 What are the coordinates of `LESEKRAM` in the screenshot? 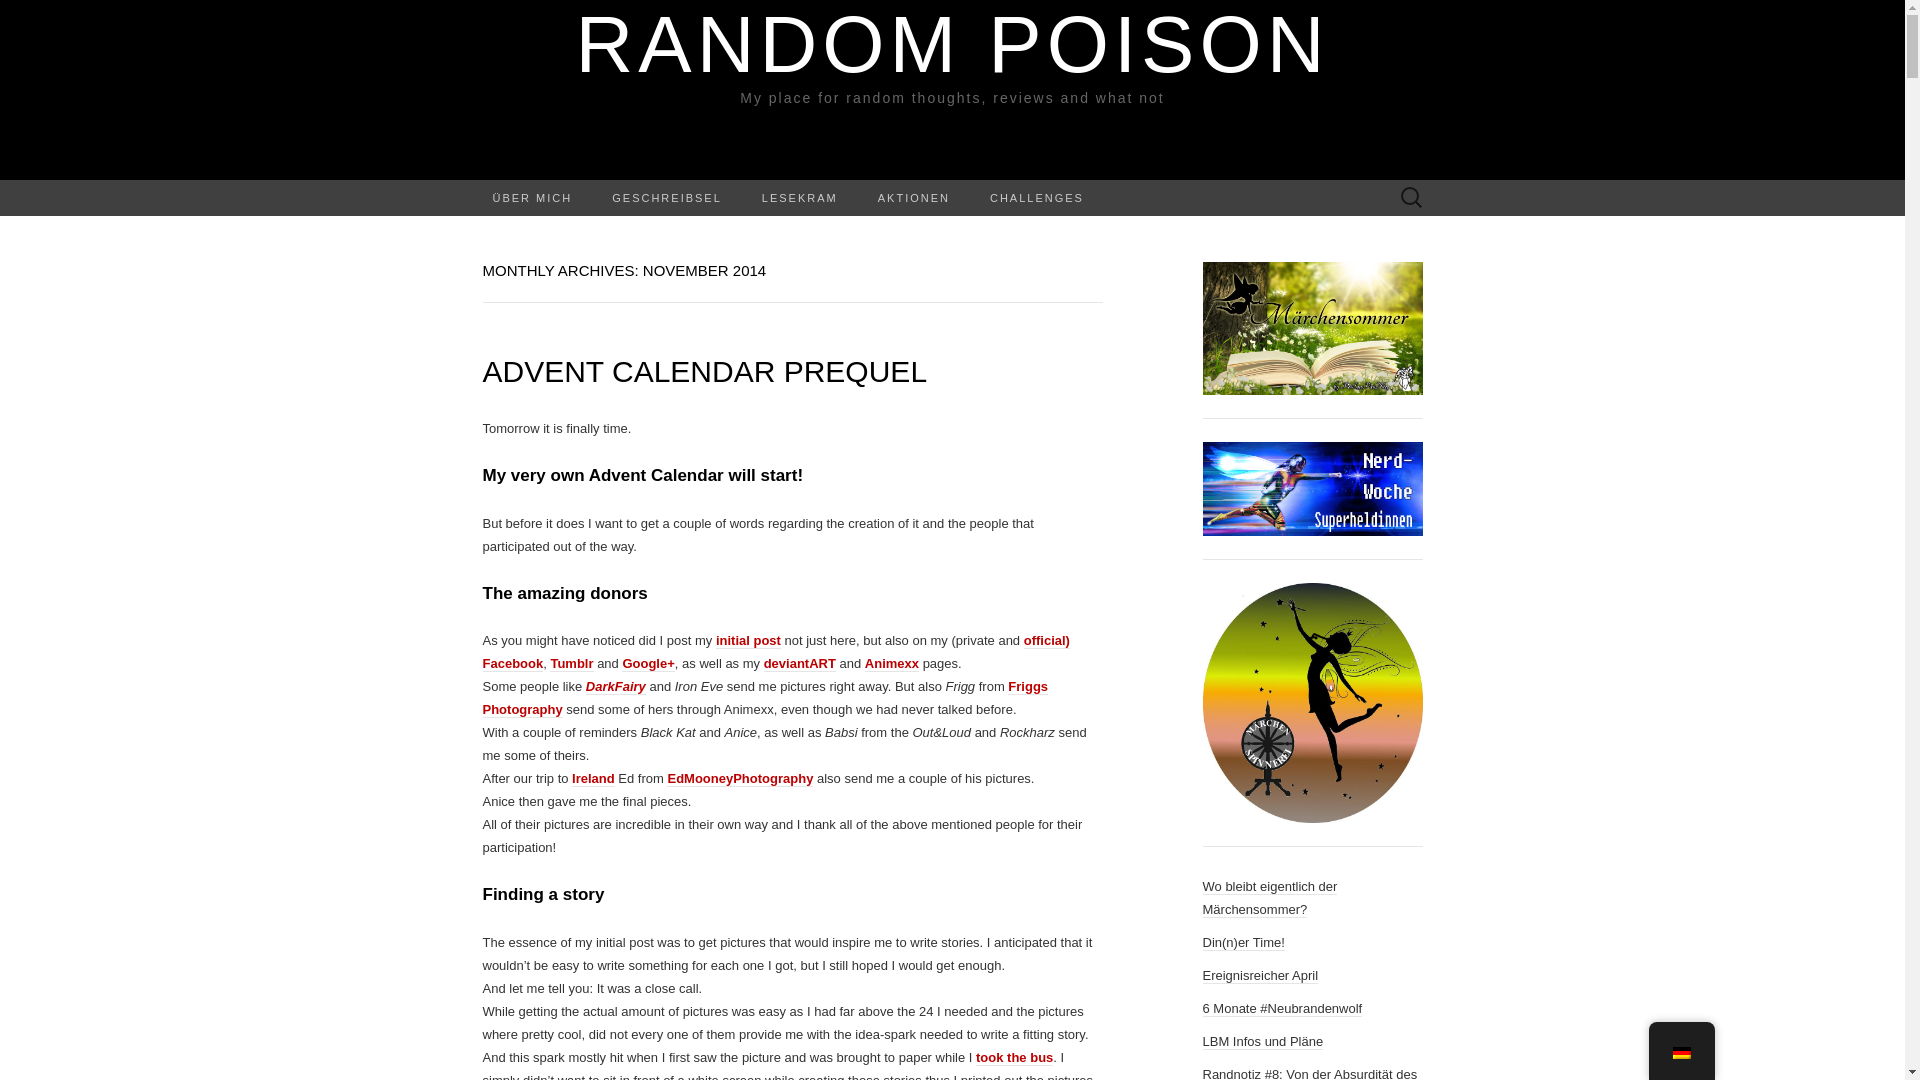 It's located at (800, 198).